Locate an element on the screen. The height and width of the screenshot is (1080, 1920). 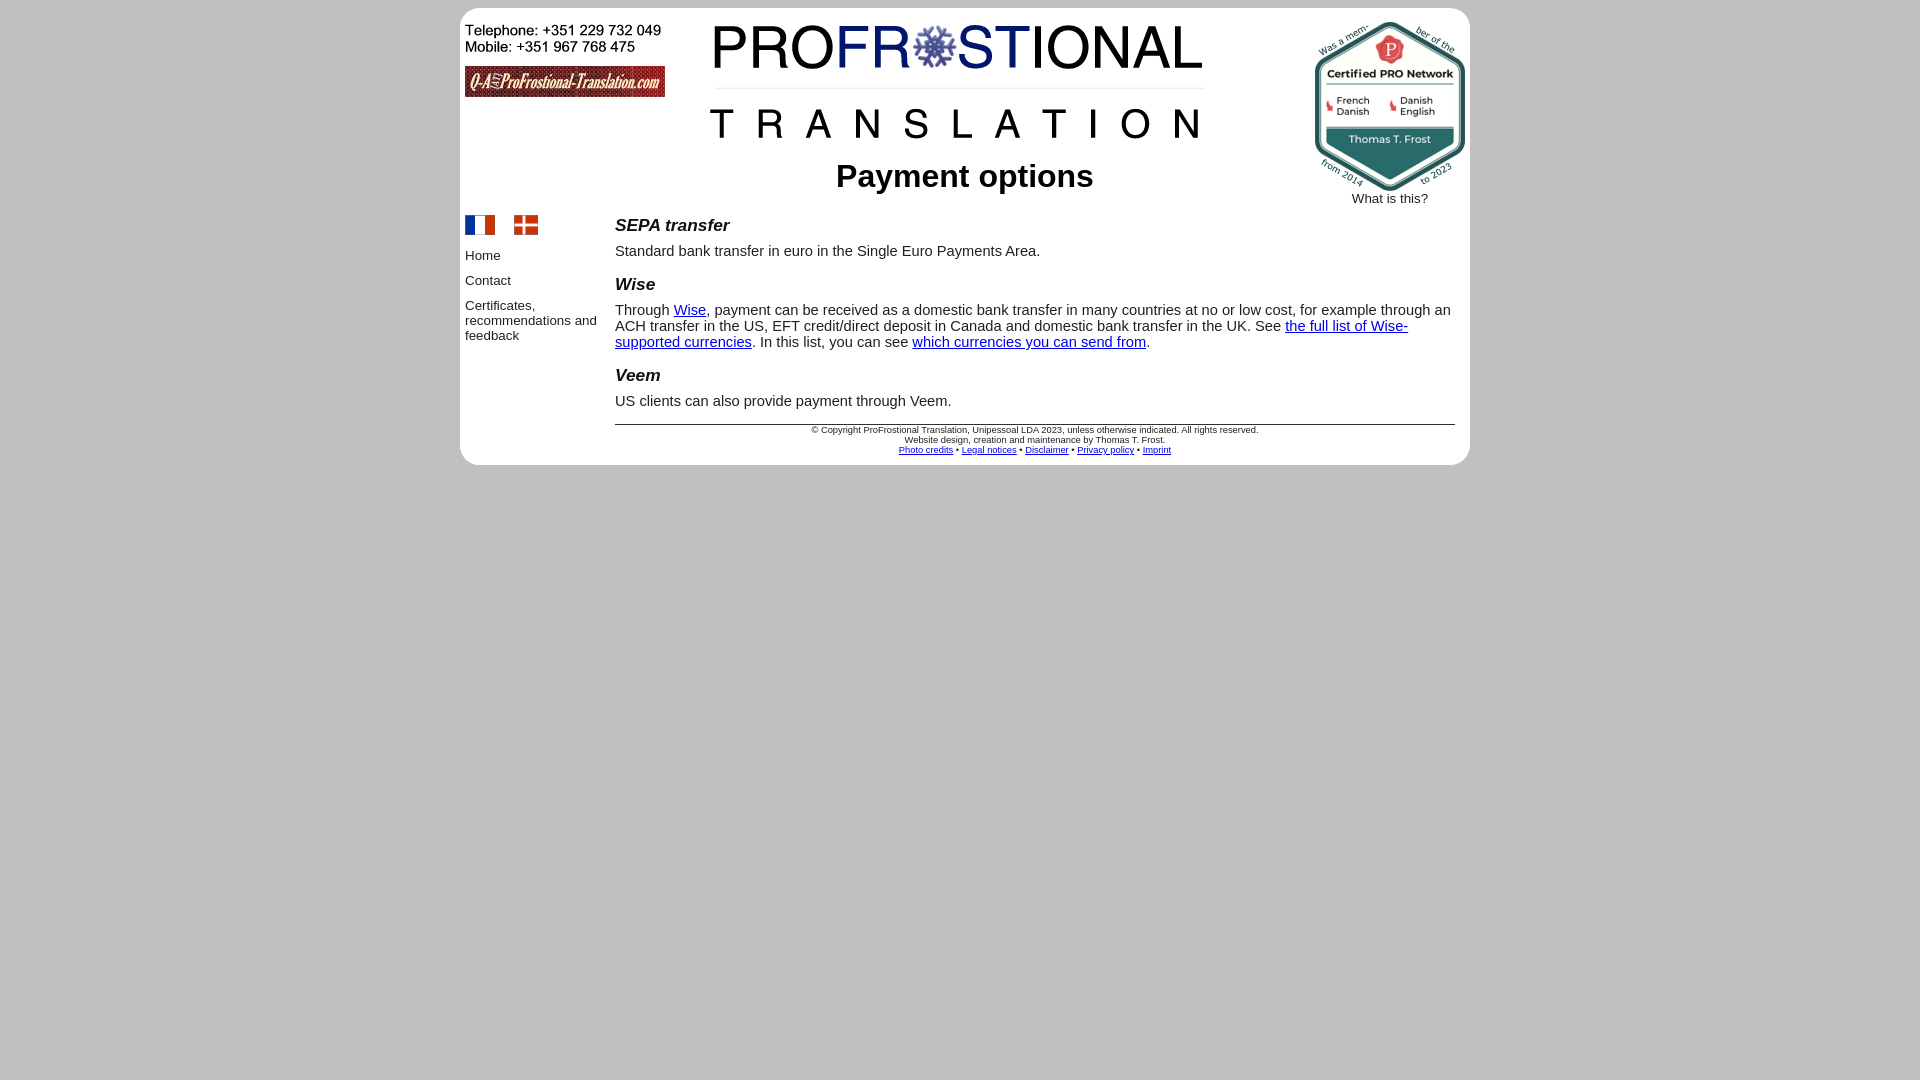
What is this? is located at coordinates (1390, 198).